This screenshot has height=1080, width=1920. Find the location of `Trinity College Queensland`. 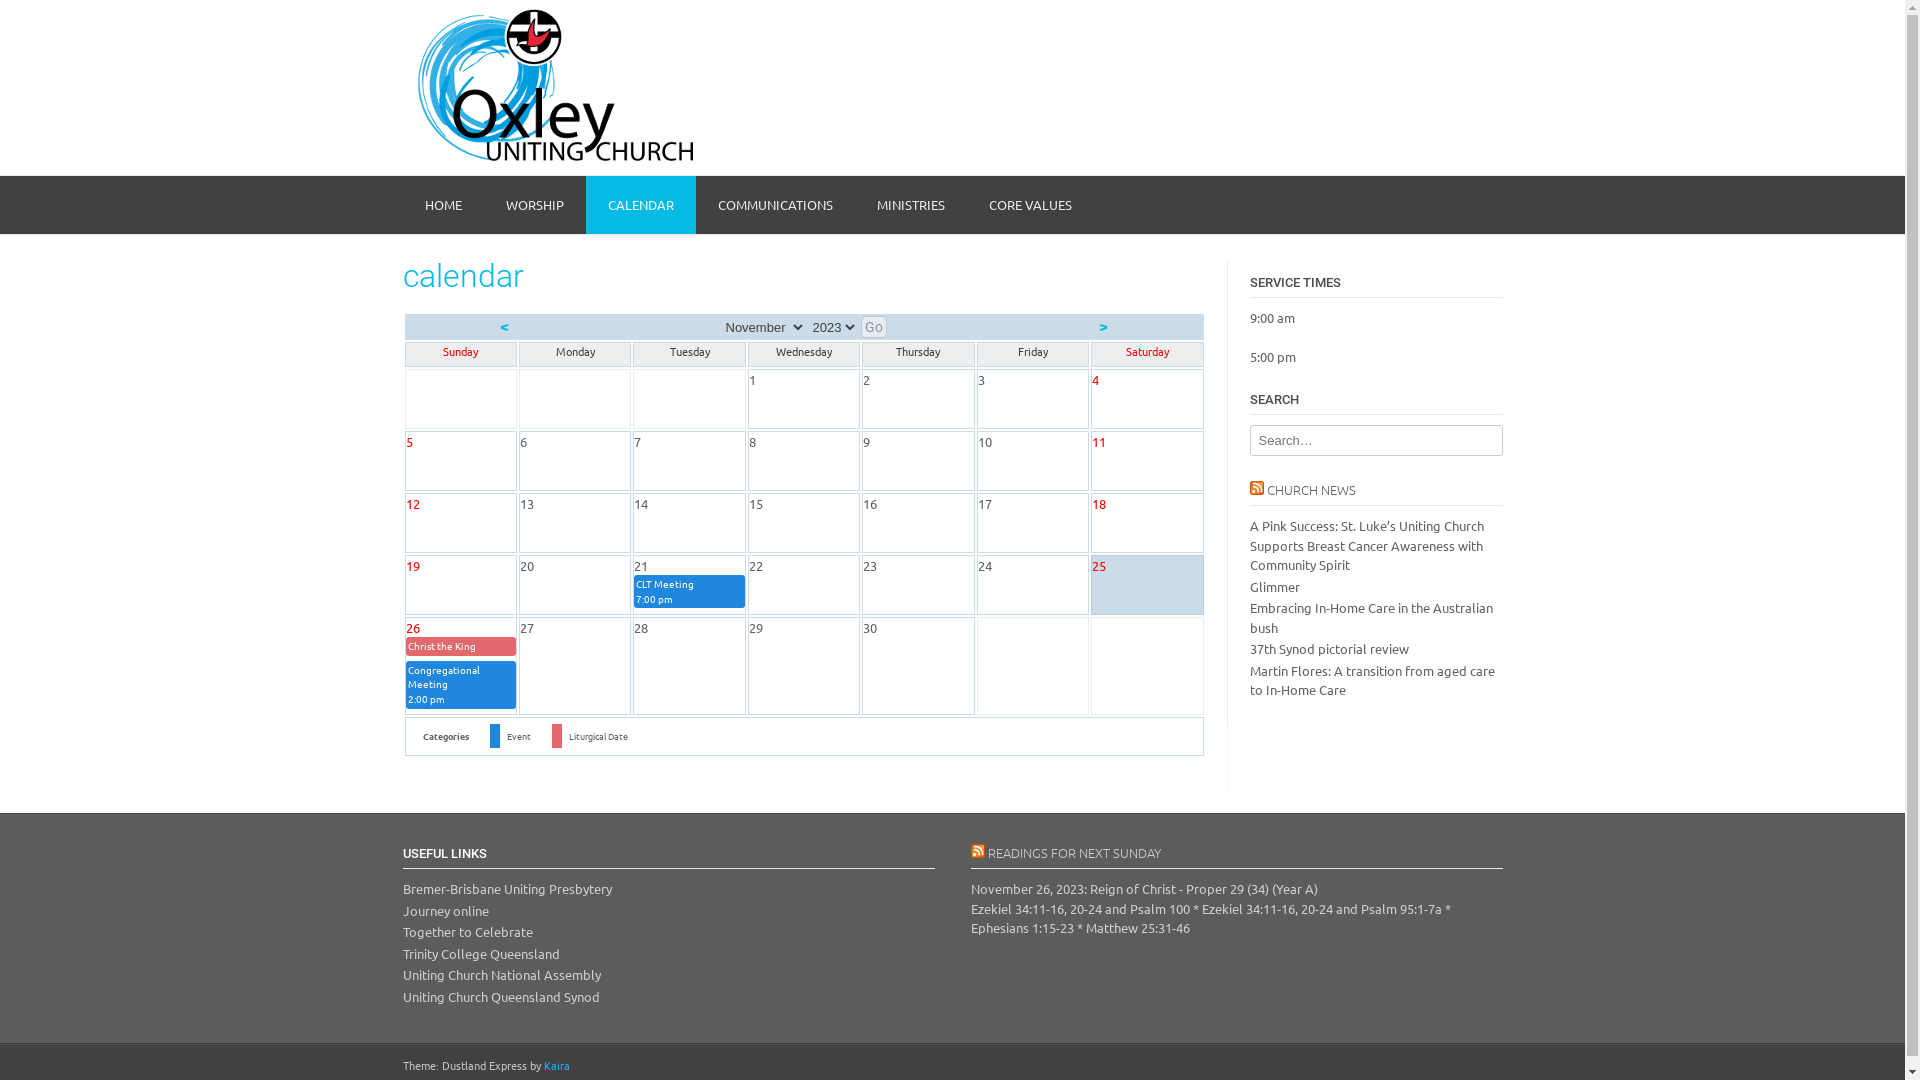

Trinity College Queensland is located at coordinates (480, 954).